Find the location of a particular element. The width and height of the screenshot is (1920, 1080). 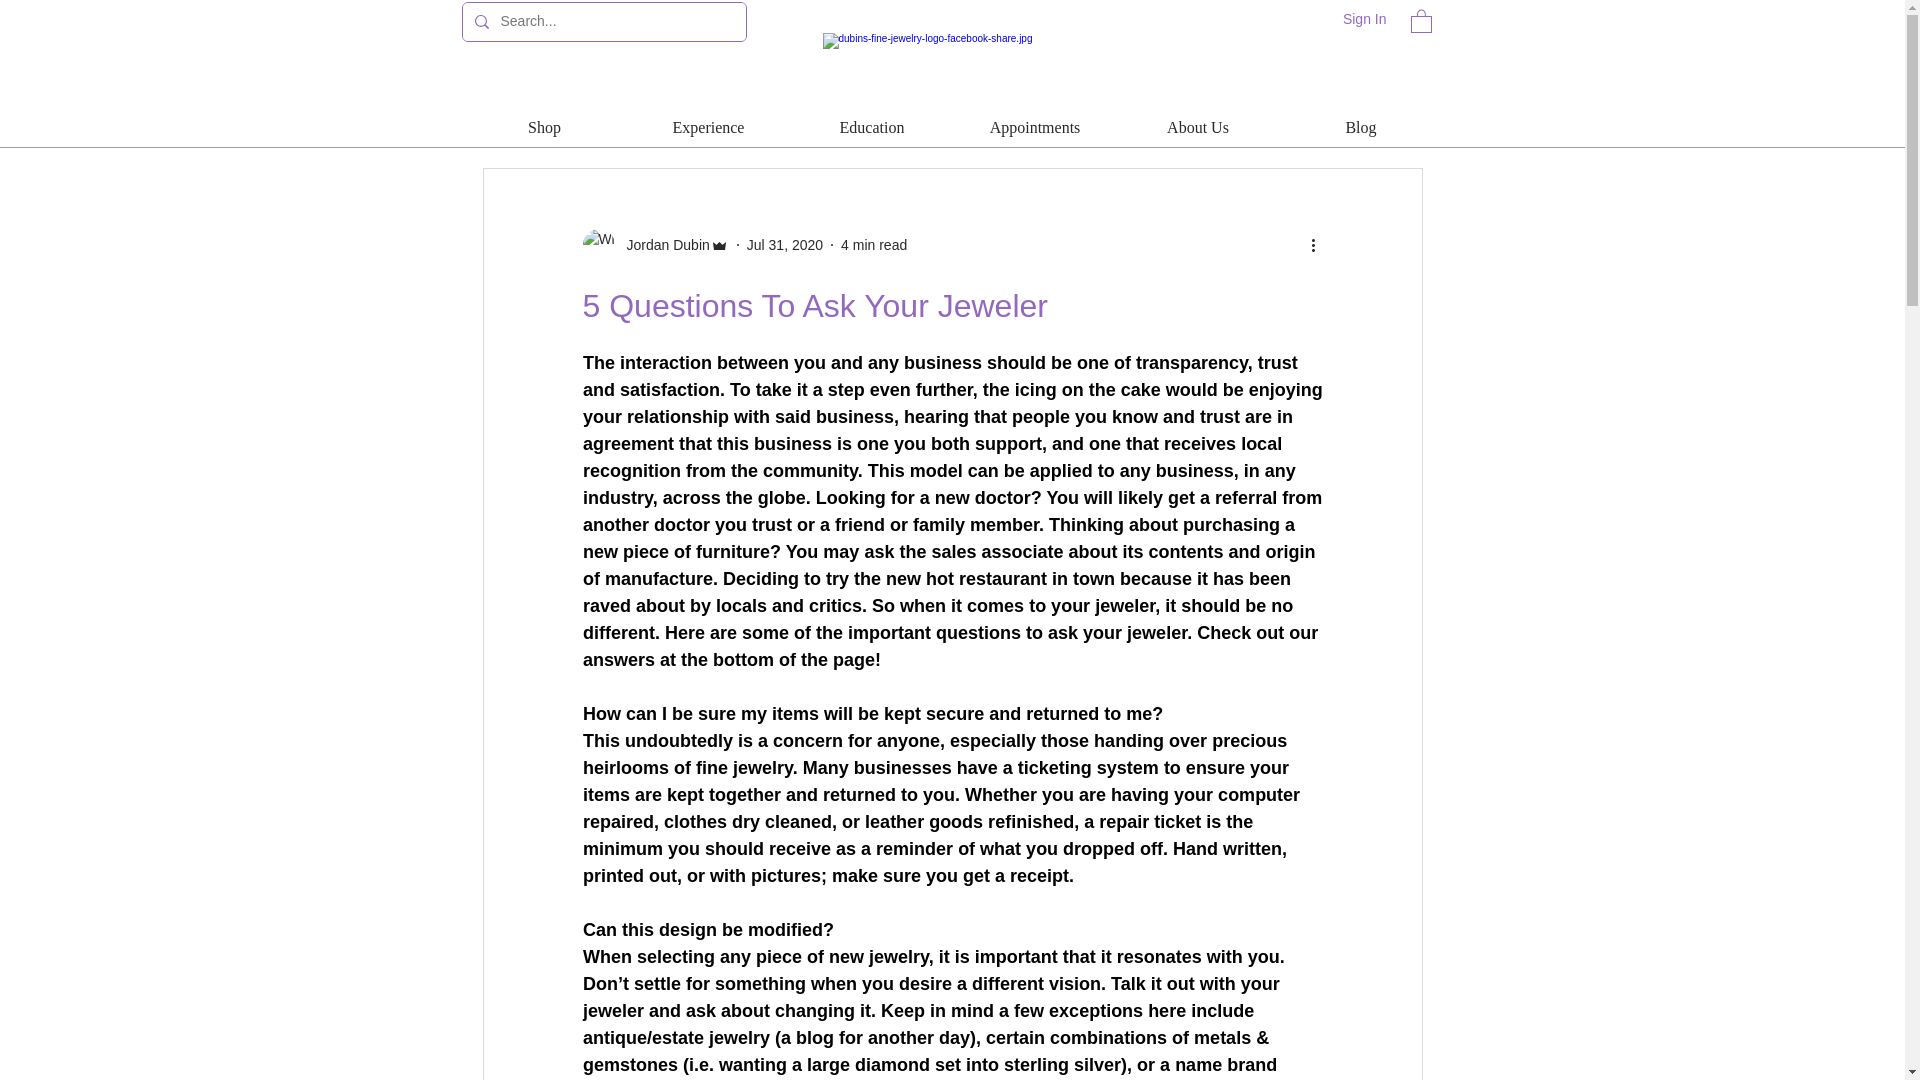

Jordan Dubin is located at coordinates (661, 244).